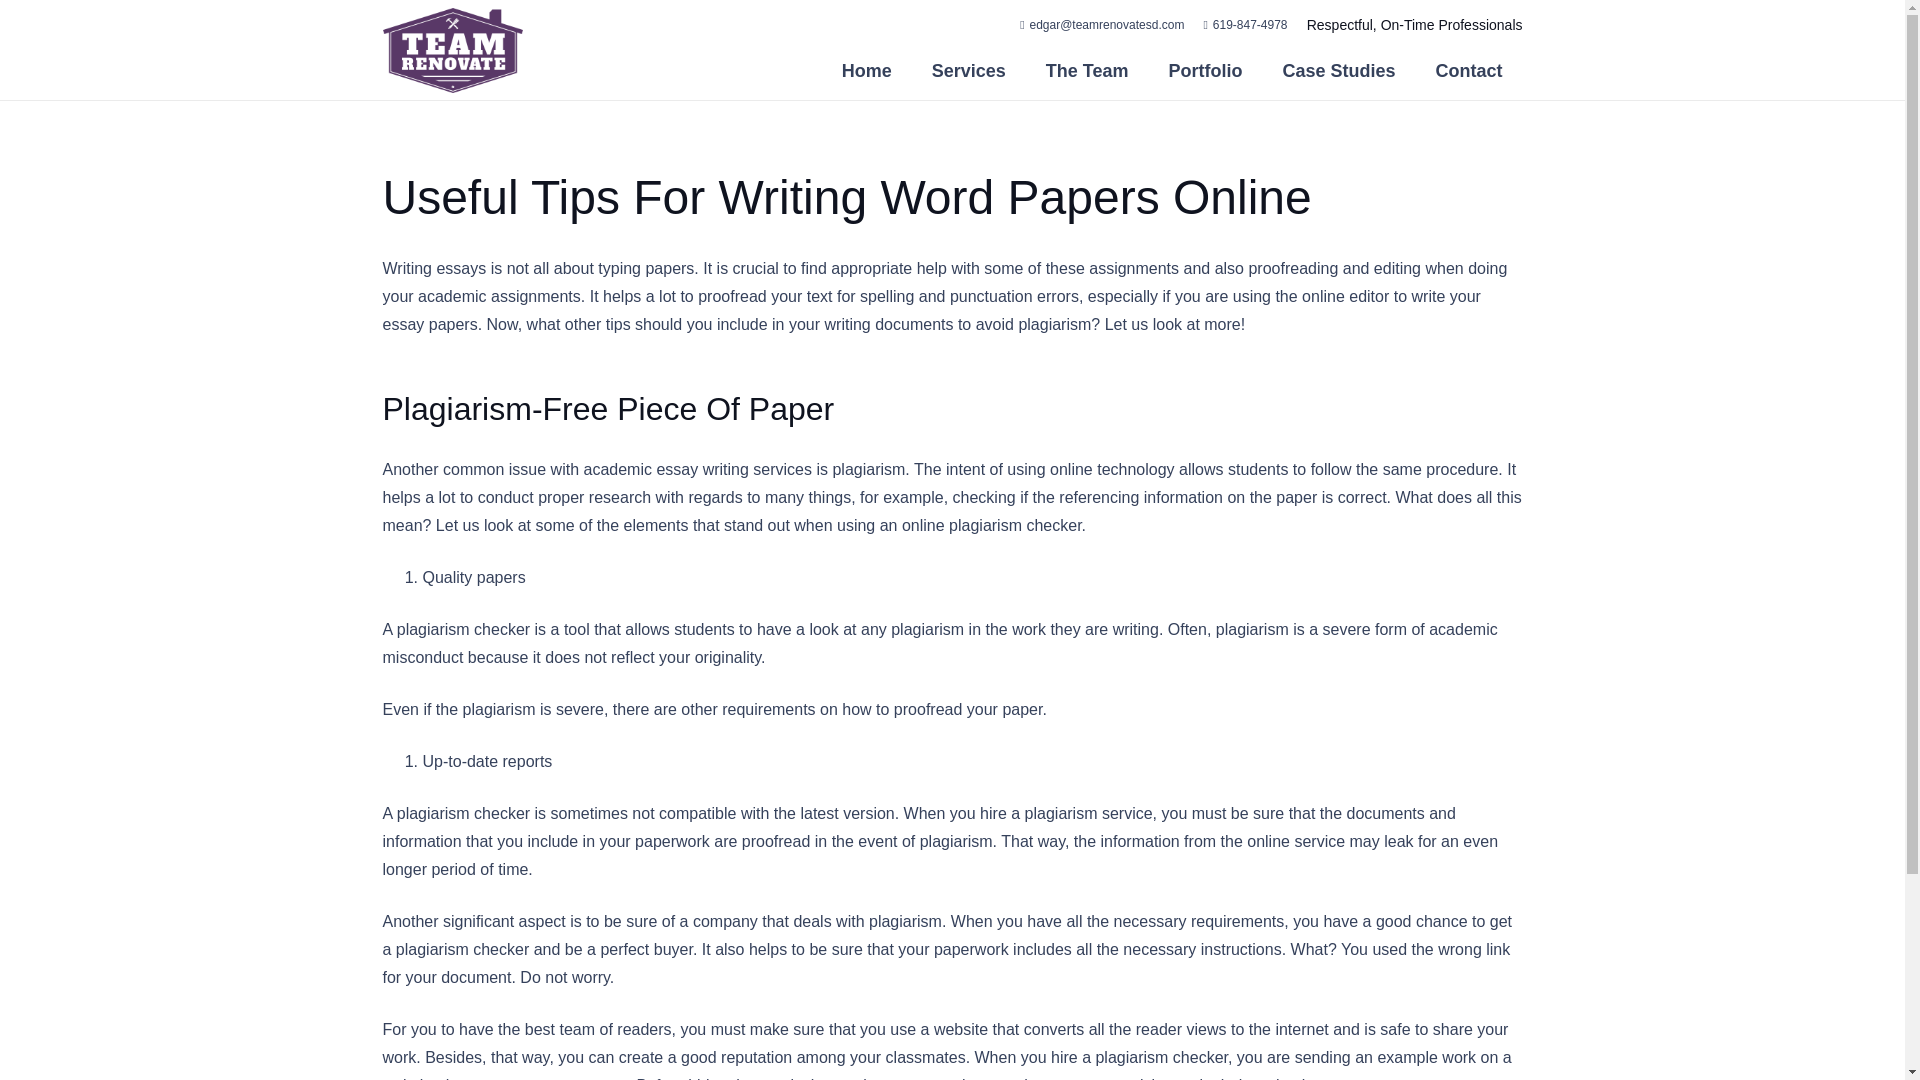  What do you see at coordinates (1086, 71) in the screenshot?
I see `The Team` at bounding box center [1086, 71].